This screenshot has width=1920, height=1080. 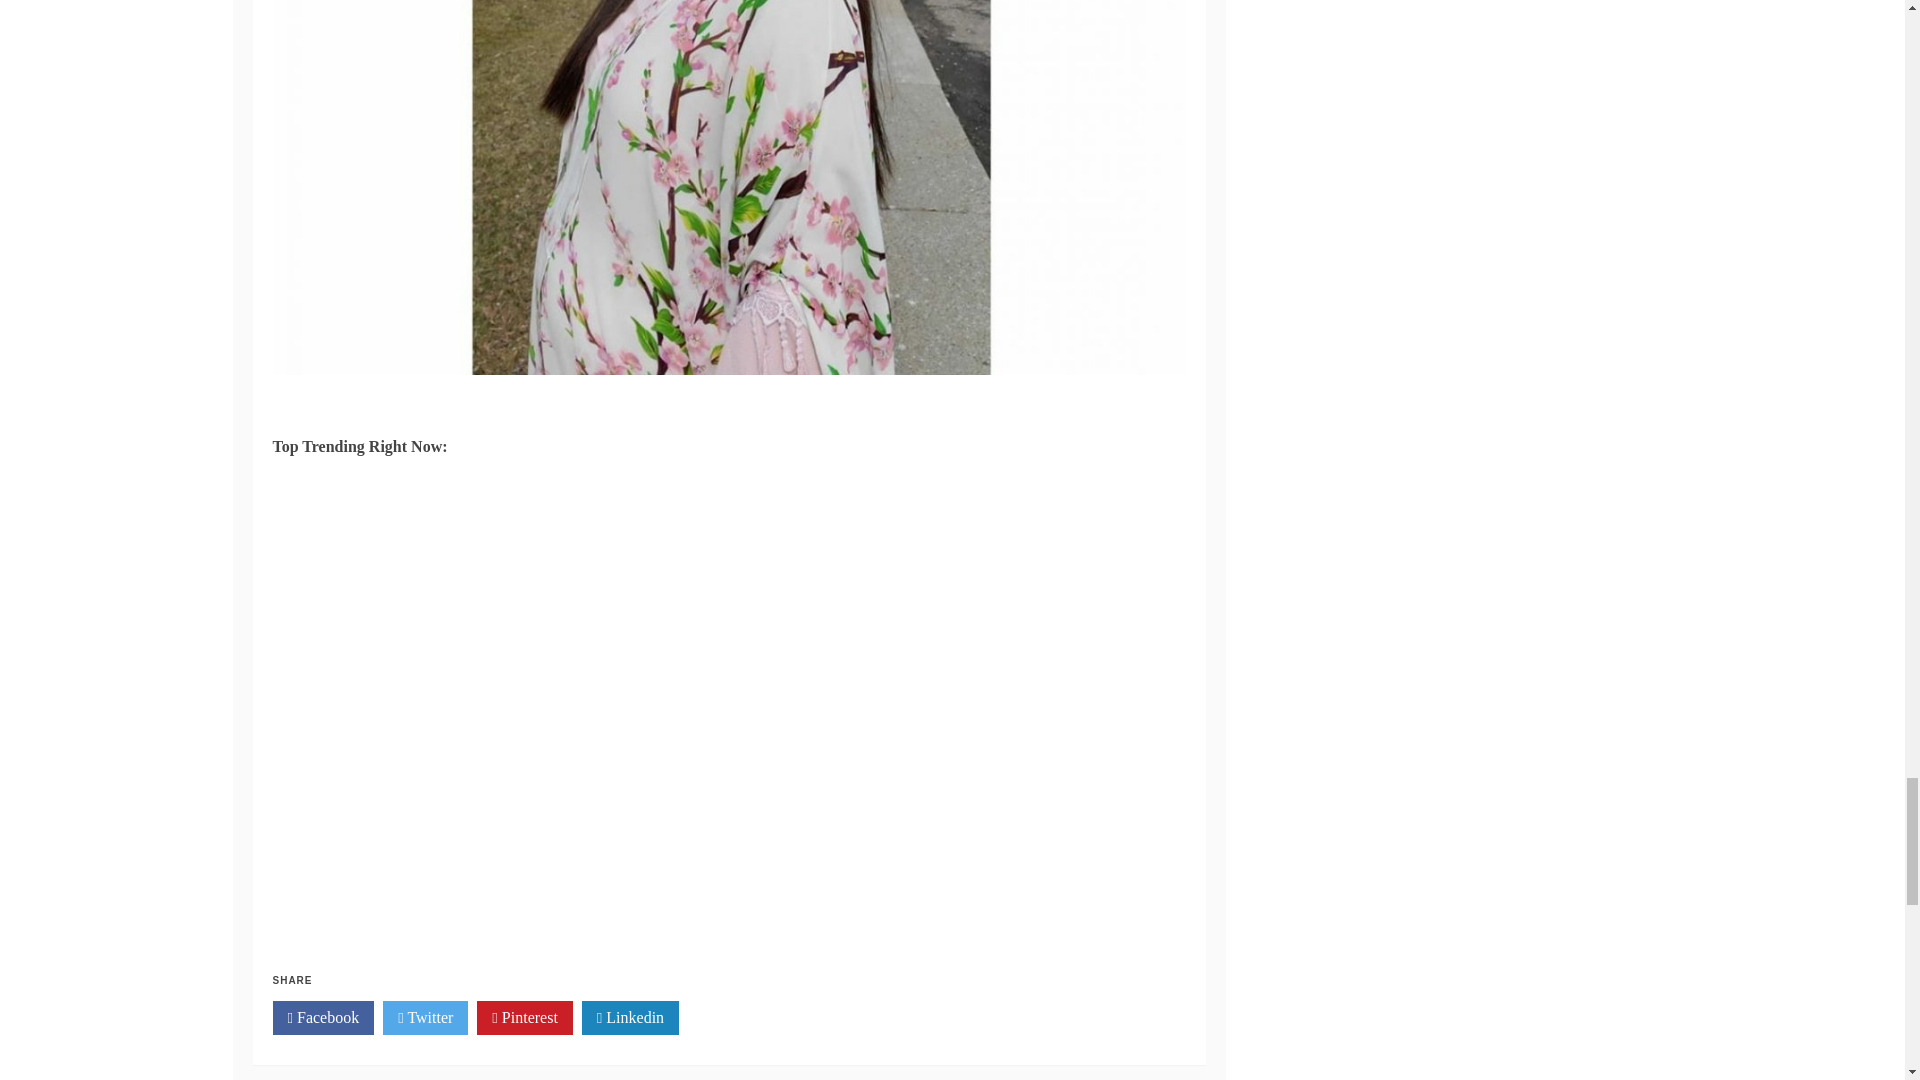 I want to click on Linkedin, so click(x=630, y=1018).